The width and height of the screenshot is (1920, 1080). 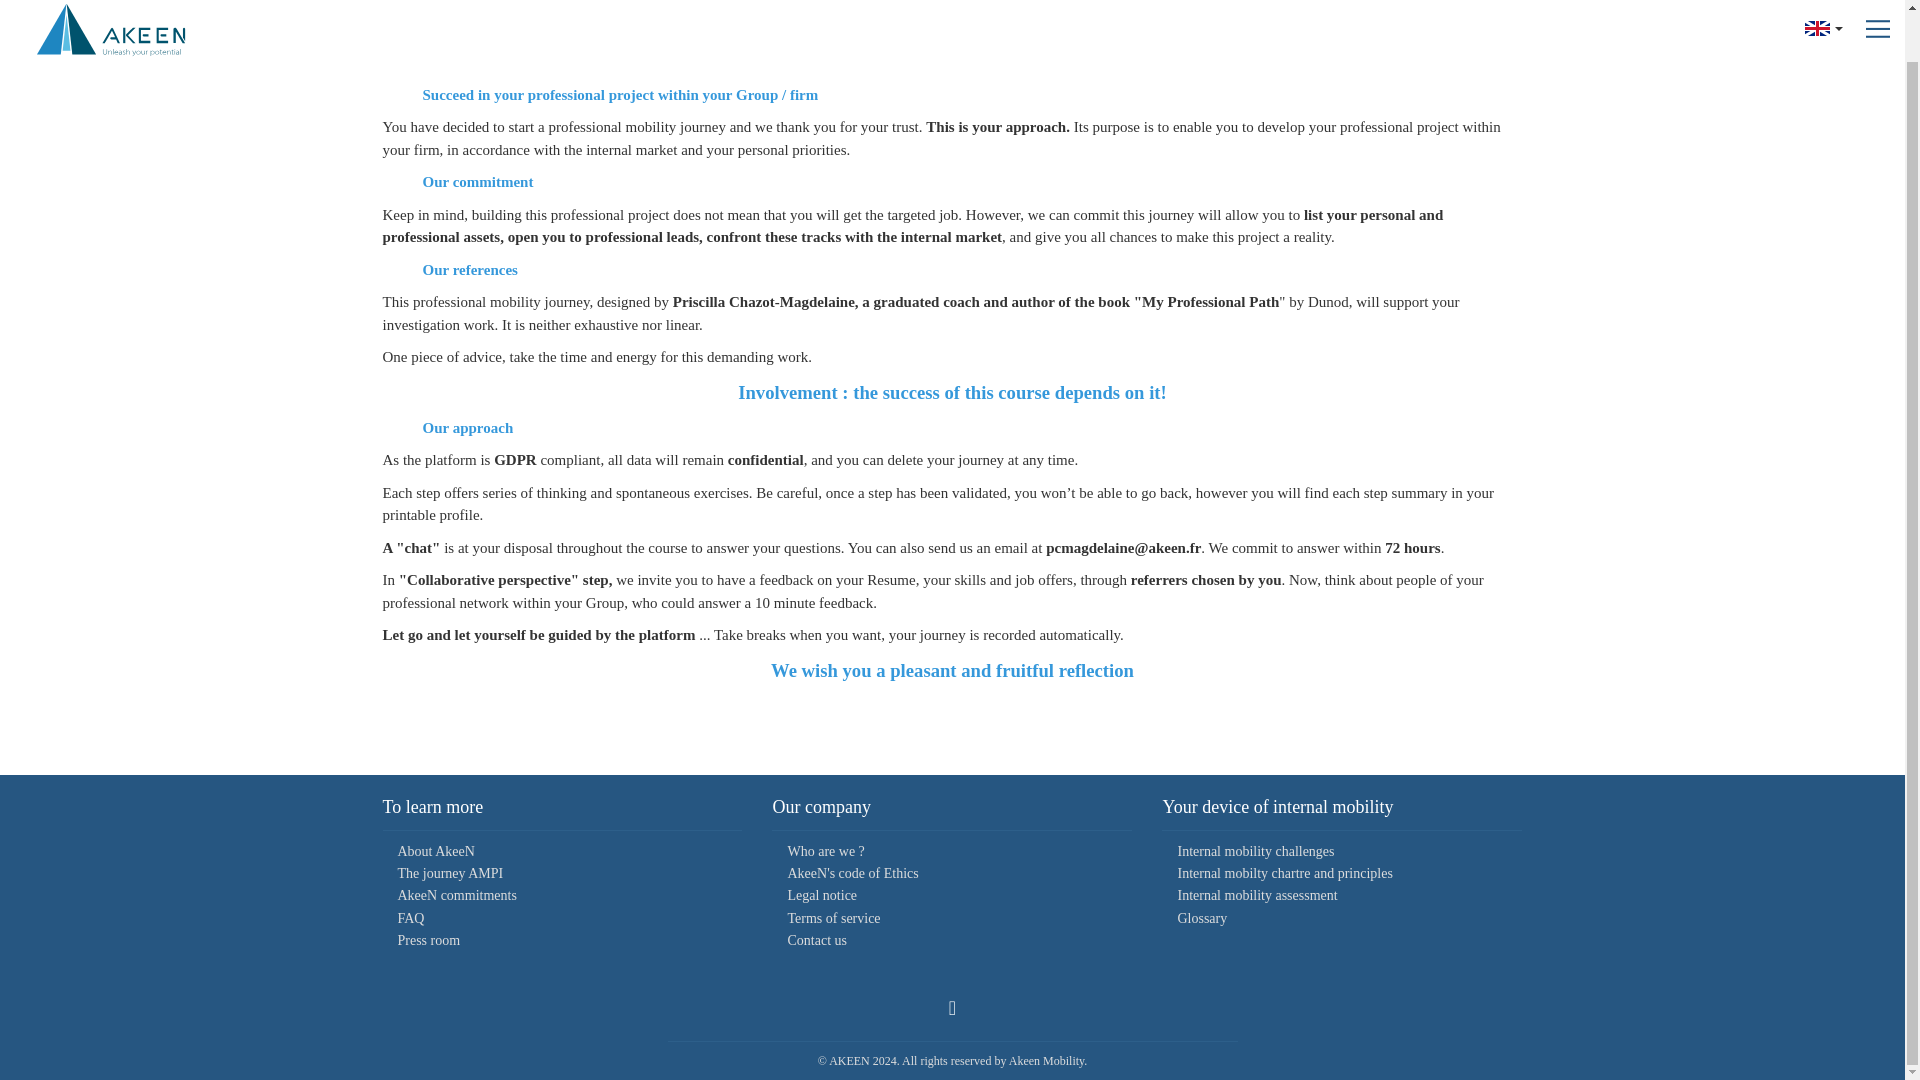 What do you see at coordinates (1201, 918) in the screenshot?
I see `Glossary` at bounding box center [1201, 918].